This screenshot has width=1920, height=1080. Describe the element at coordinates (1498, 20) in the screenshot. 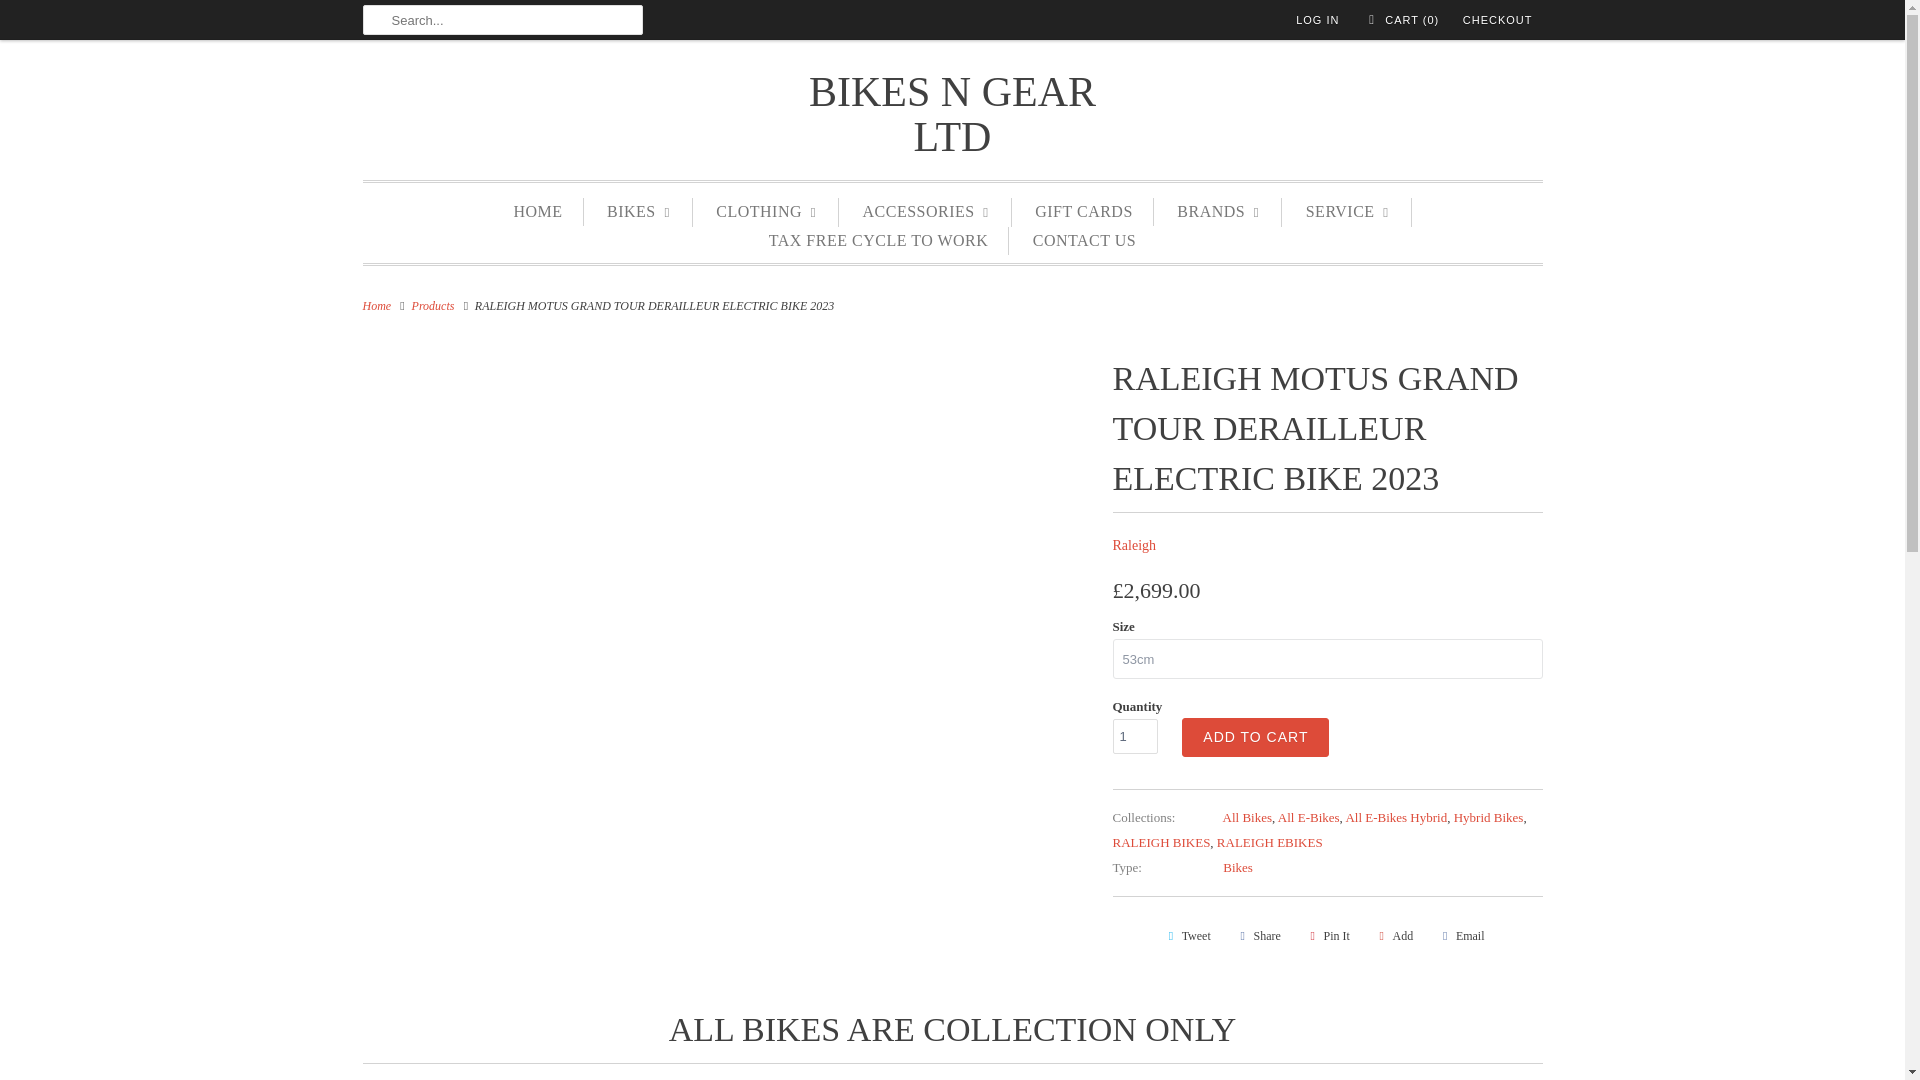

I see `CHECKOUT` at that location.